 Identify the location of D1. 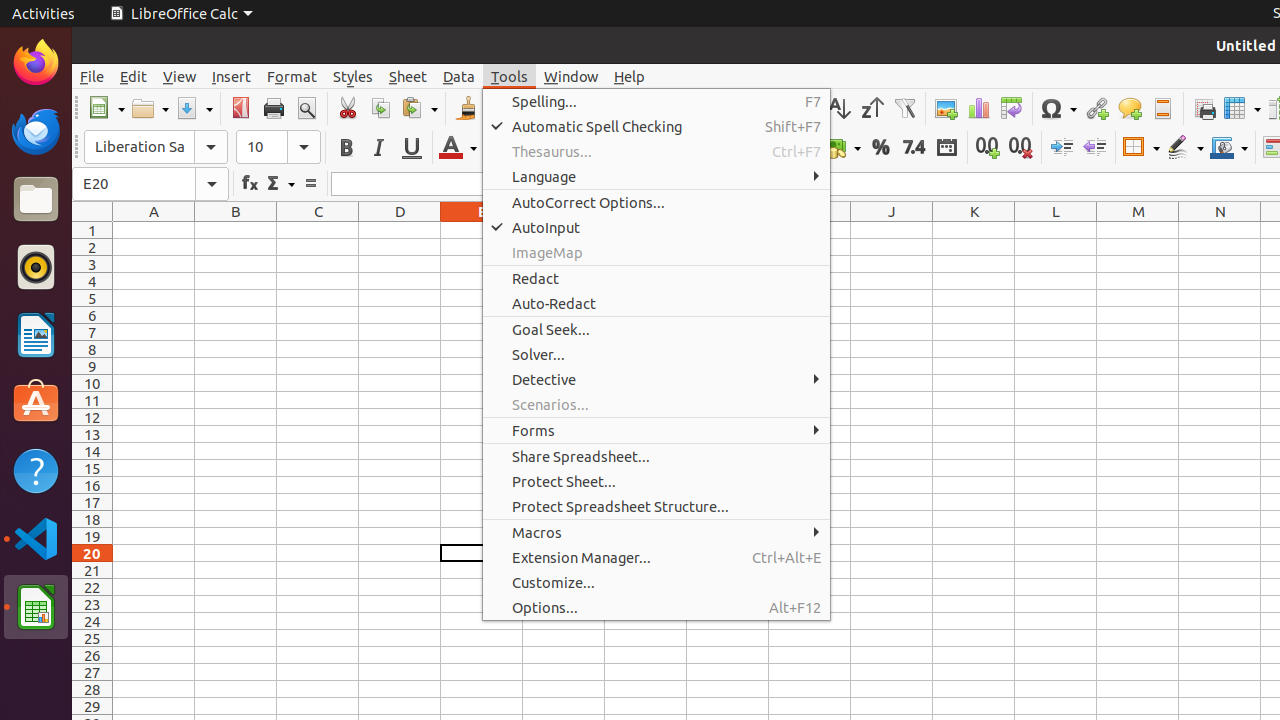
(400, 230).